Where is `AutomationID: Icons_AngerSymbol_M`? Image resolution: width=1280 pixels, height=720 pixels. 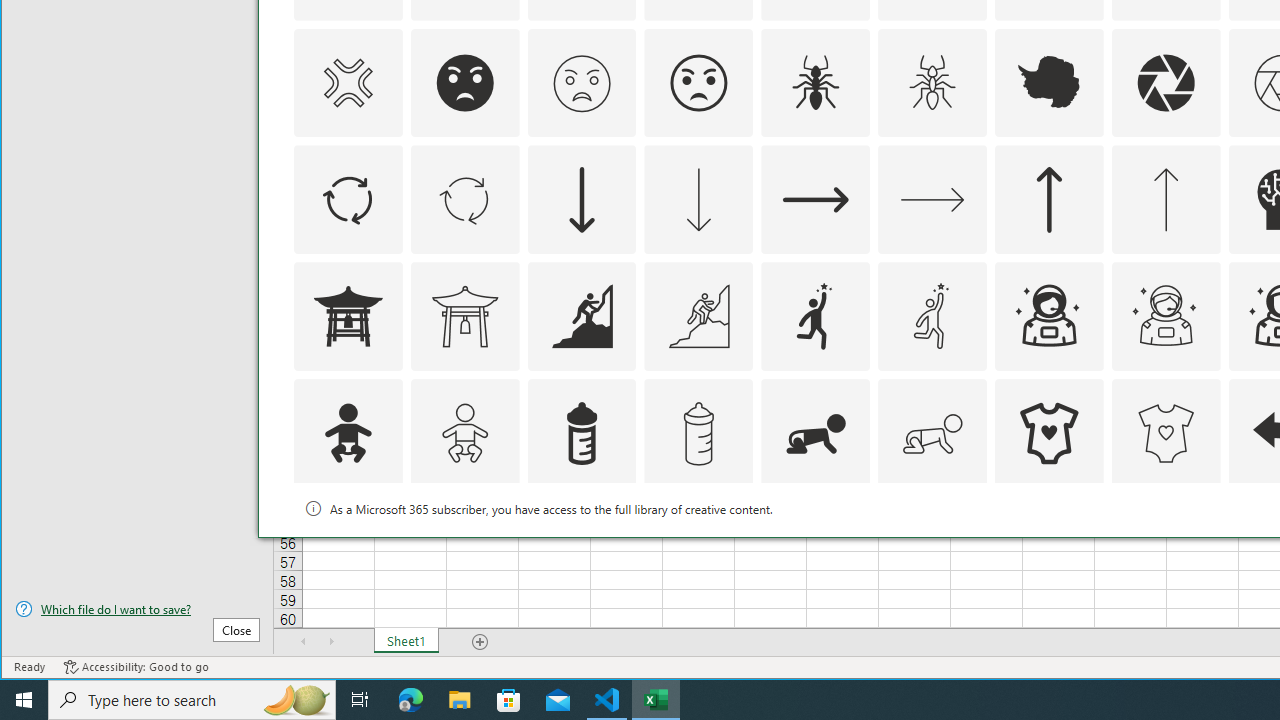
AutomationID: Icons_AngerSymbol_M is located at coordinates (348, 82).